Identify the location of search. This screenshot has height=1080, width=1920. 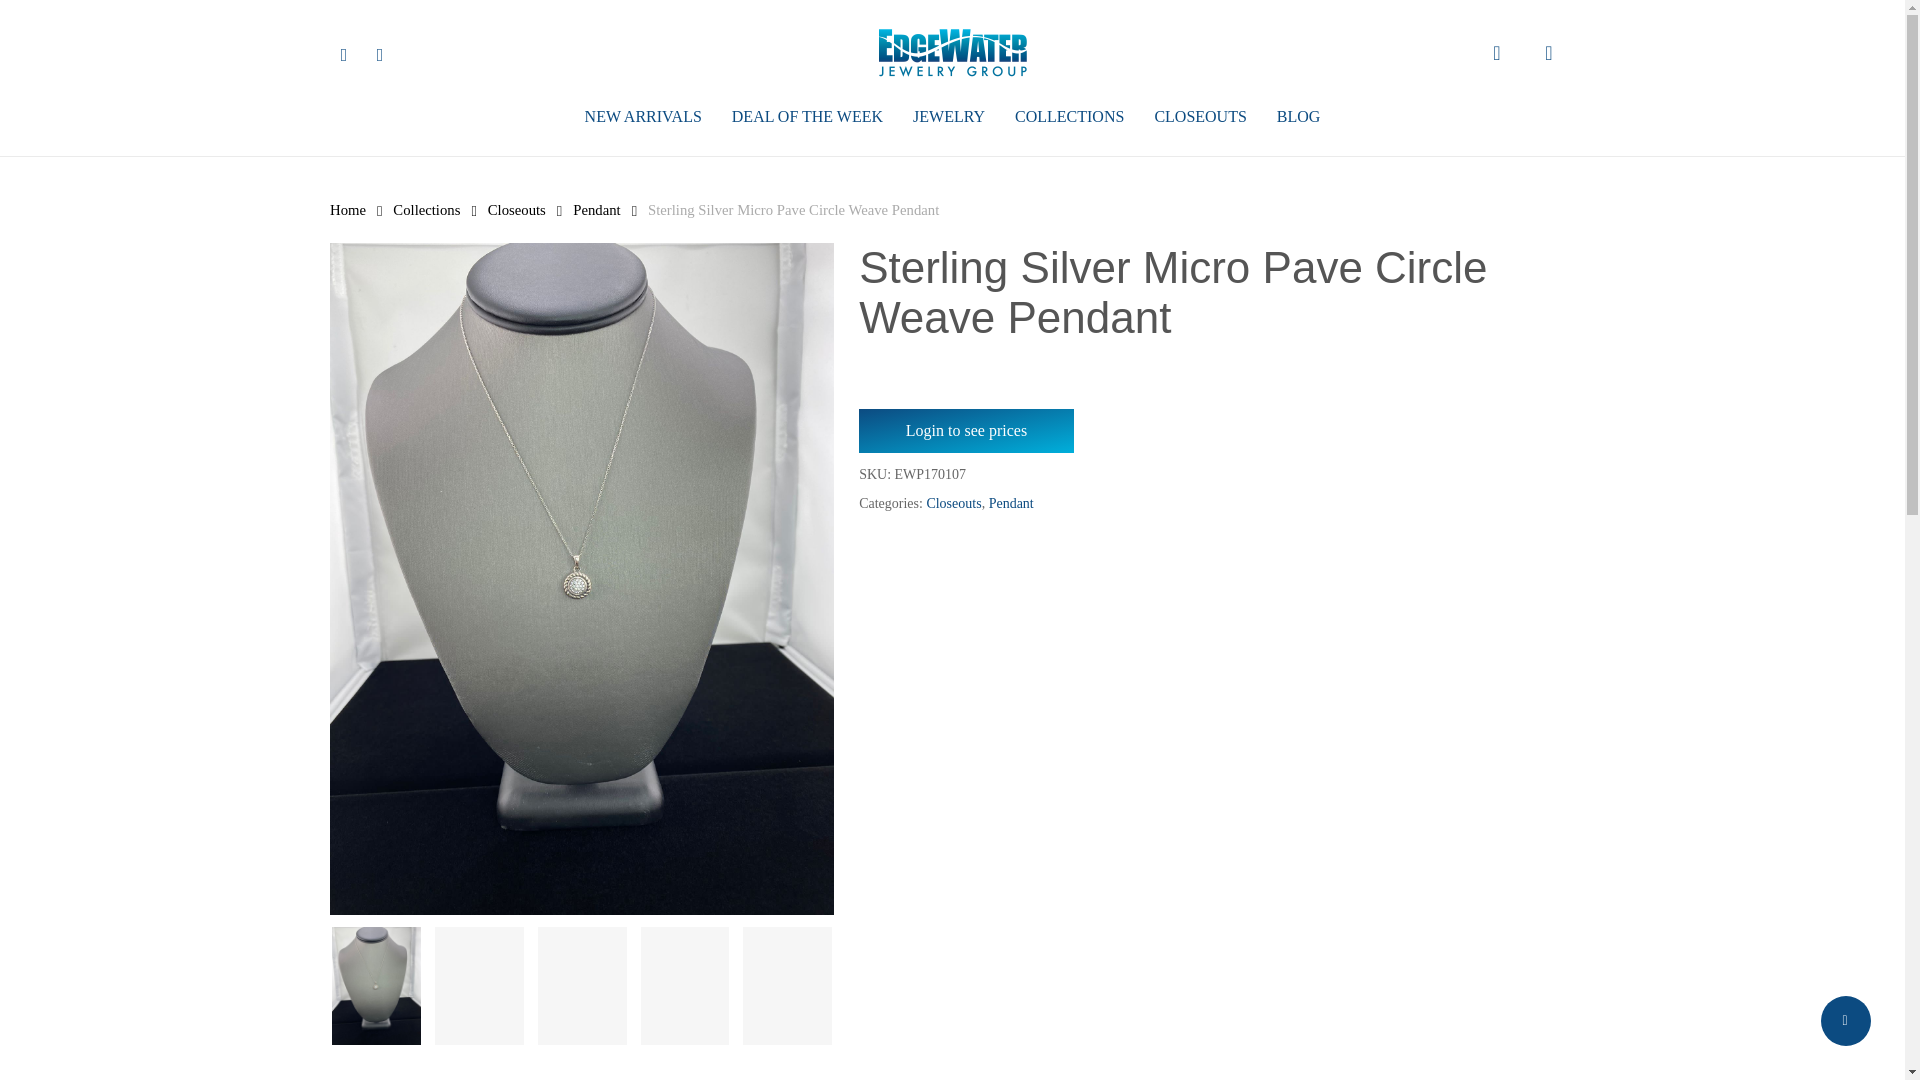
(1496, 52).